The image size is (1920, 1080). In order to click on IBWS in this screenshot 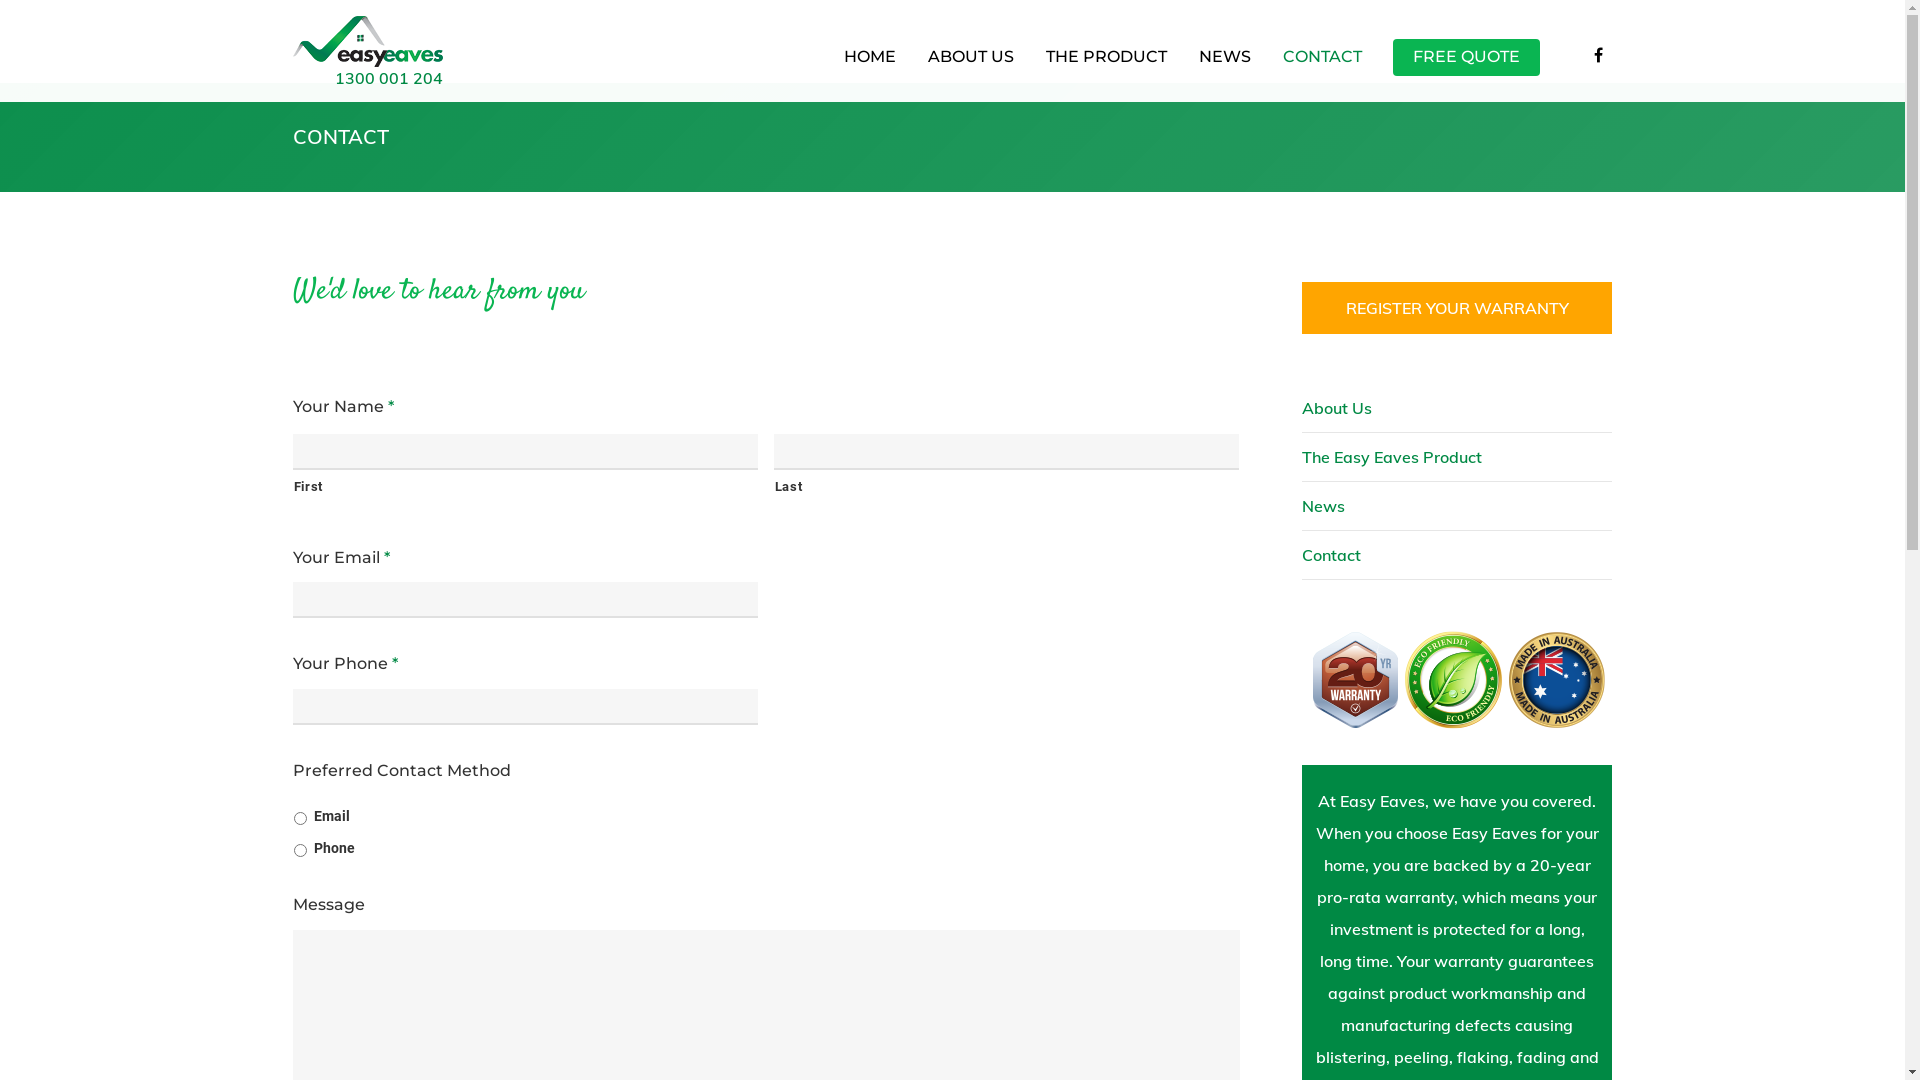, I will do `click(1061, 1058)`.